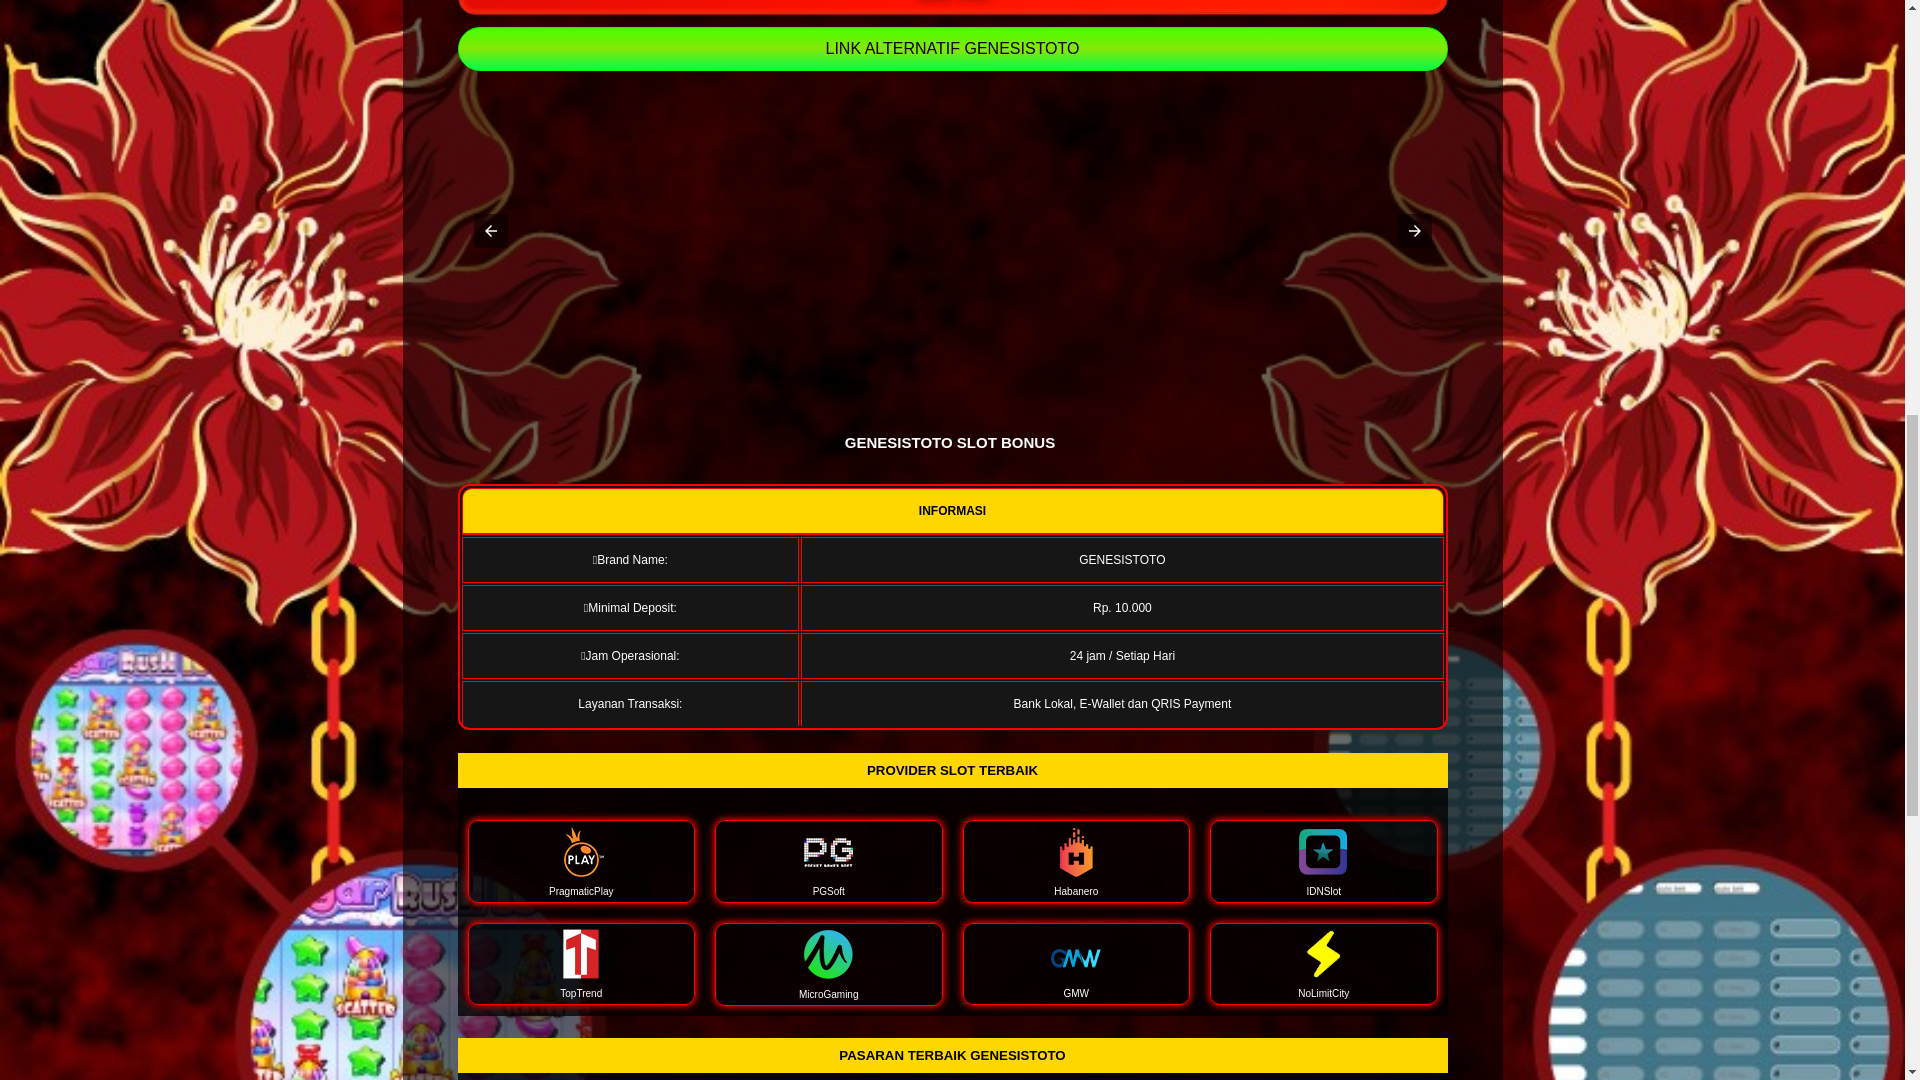 The width and height of the screenshot is (1920, 1080). What do you see at coordinates (952, 8) in the screenshot?
I see `DAFTAR` at bounding box center [952, 8].